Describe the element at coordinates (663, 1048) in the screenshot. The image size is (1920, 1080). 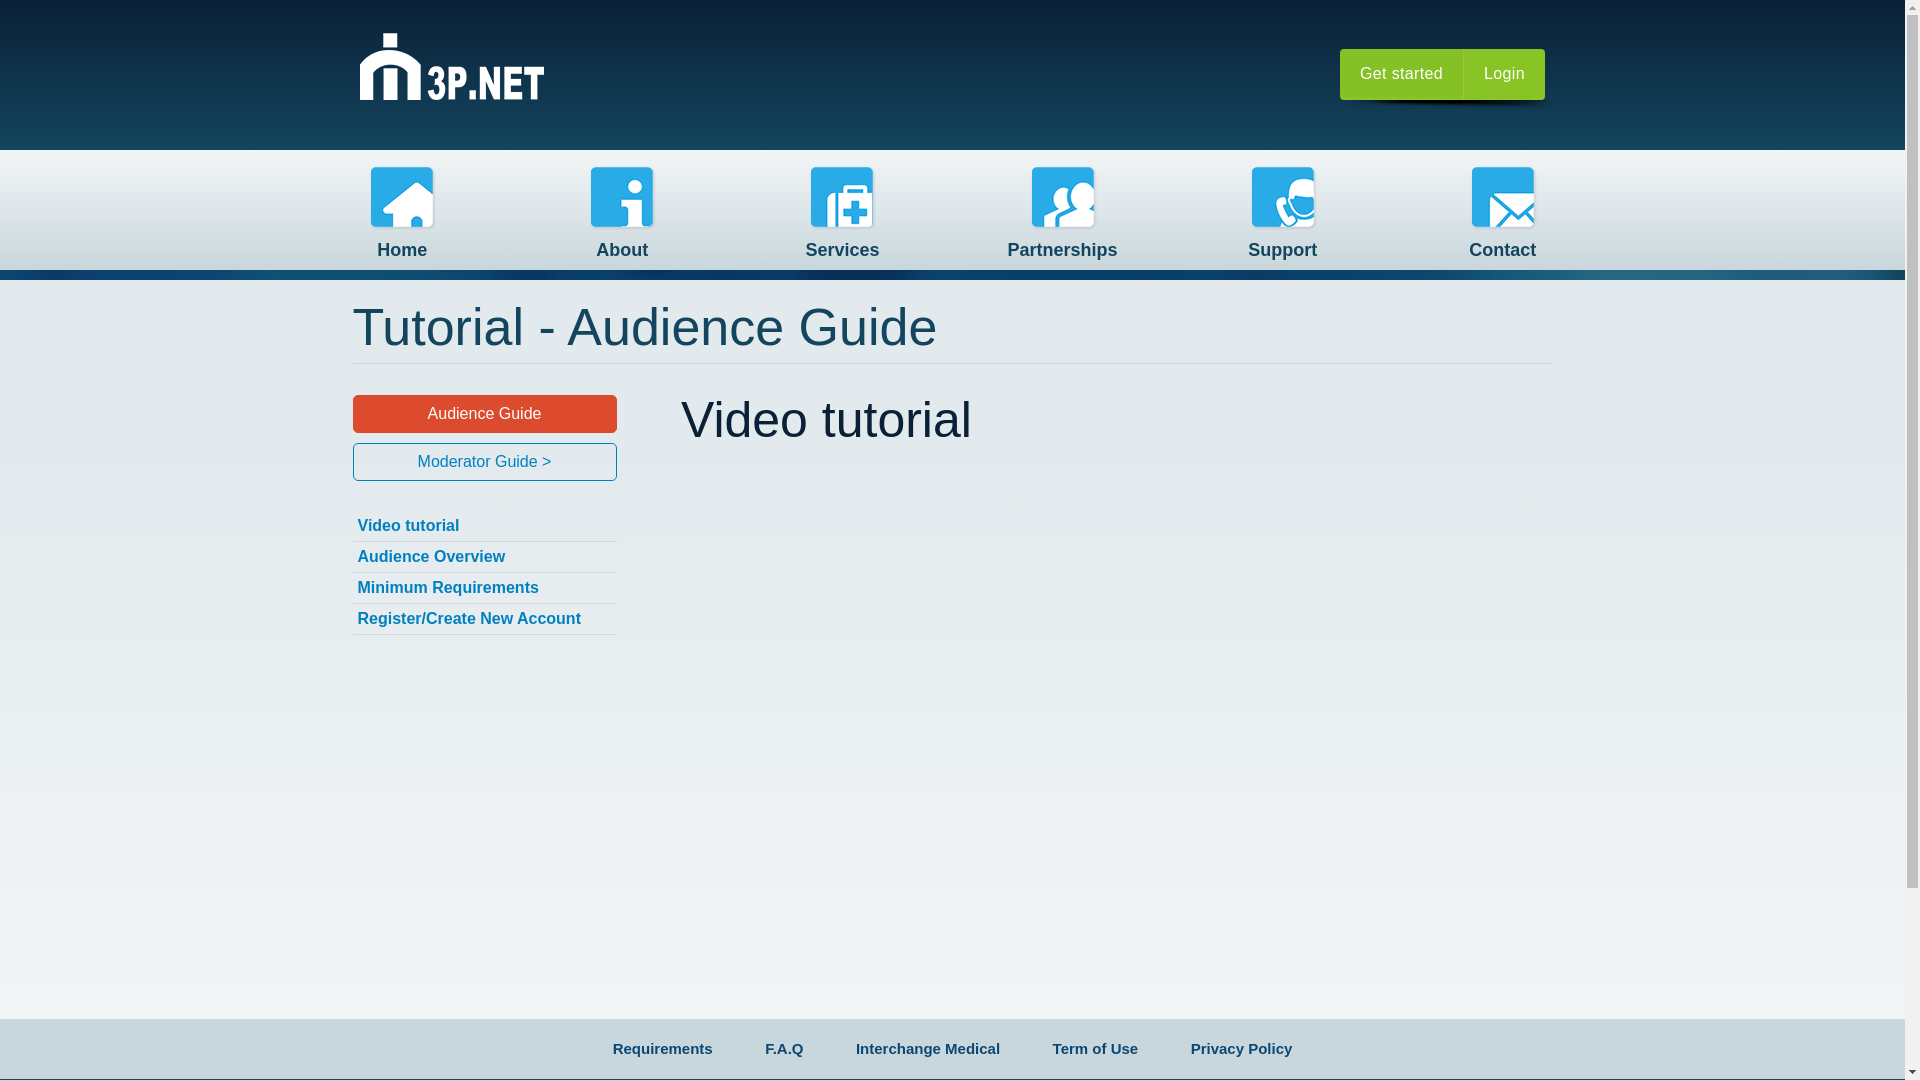
I see `Requirements` at that location.